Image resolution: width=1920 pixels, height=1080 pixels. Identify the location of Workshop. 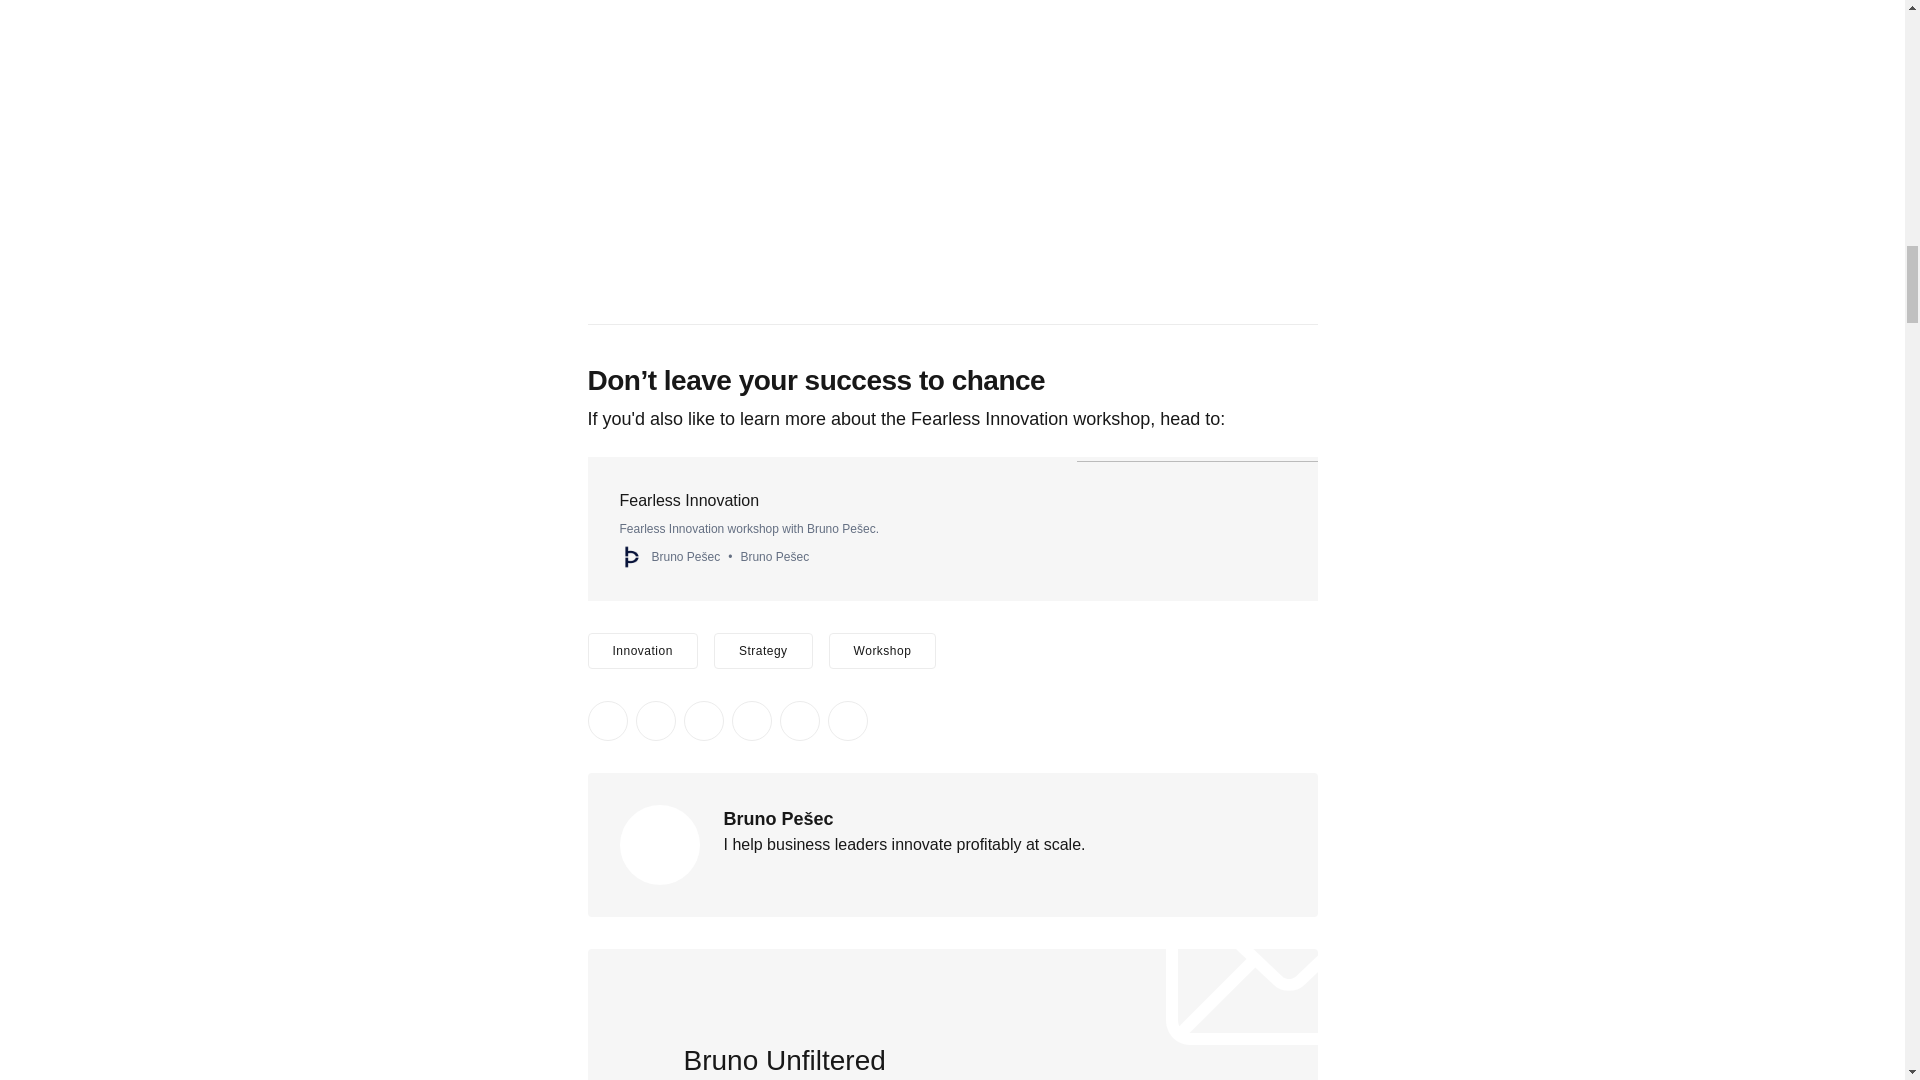
(882, 650).